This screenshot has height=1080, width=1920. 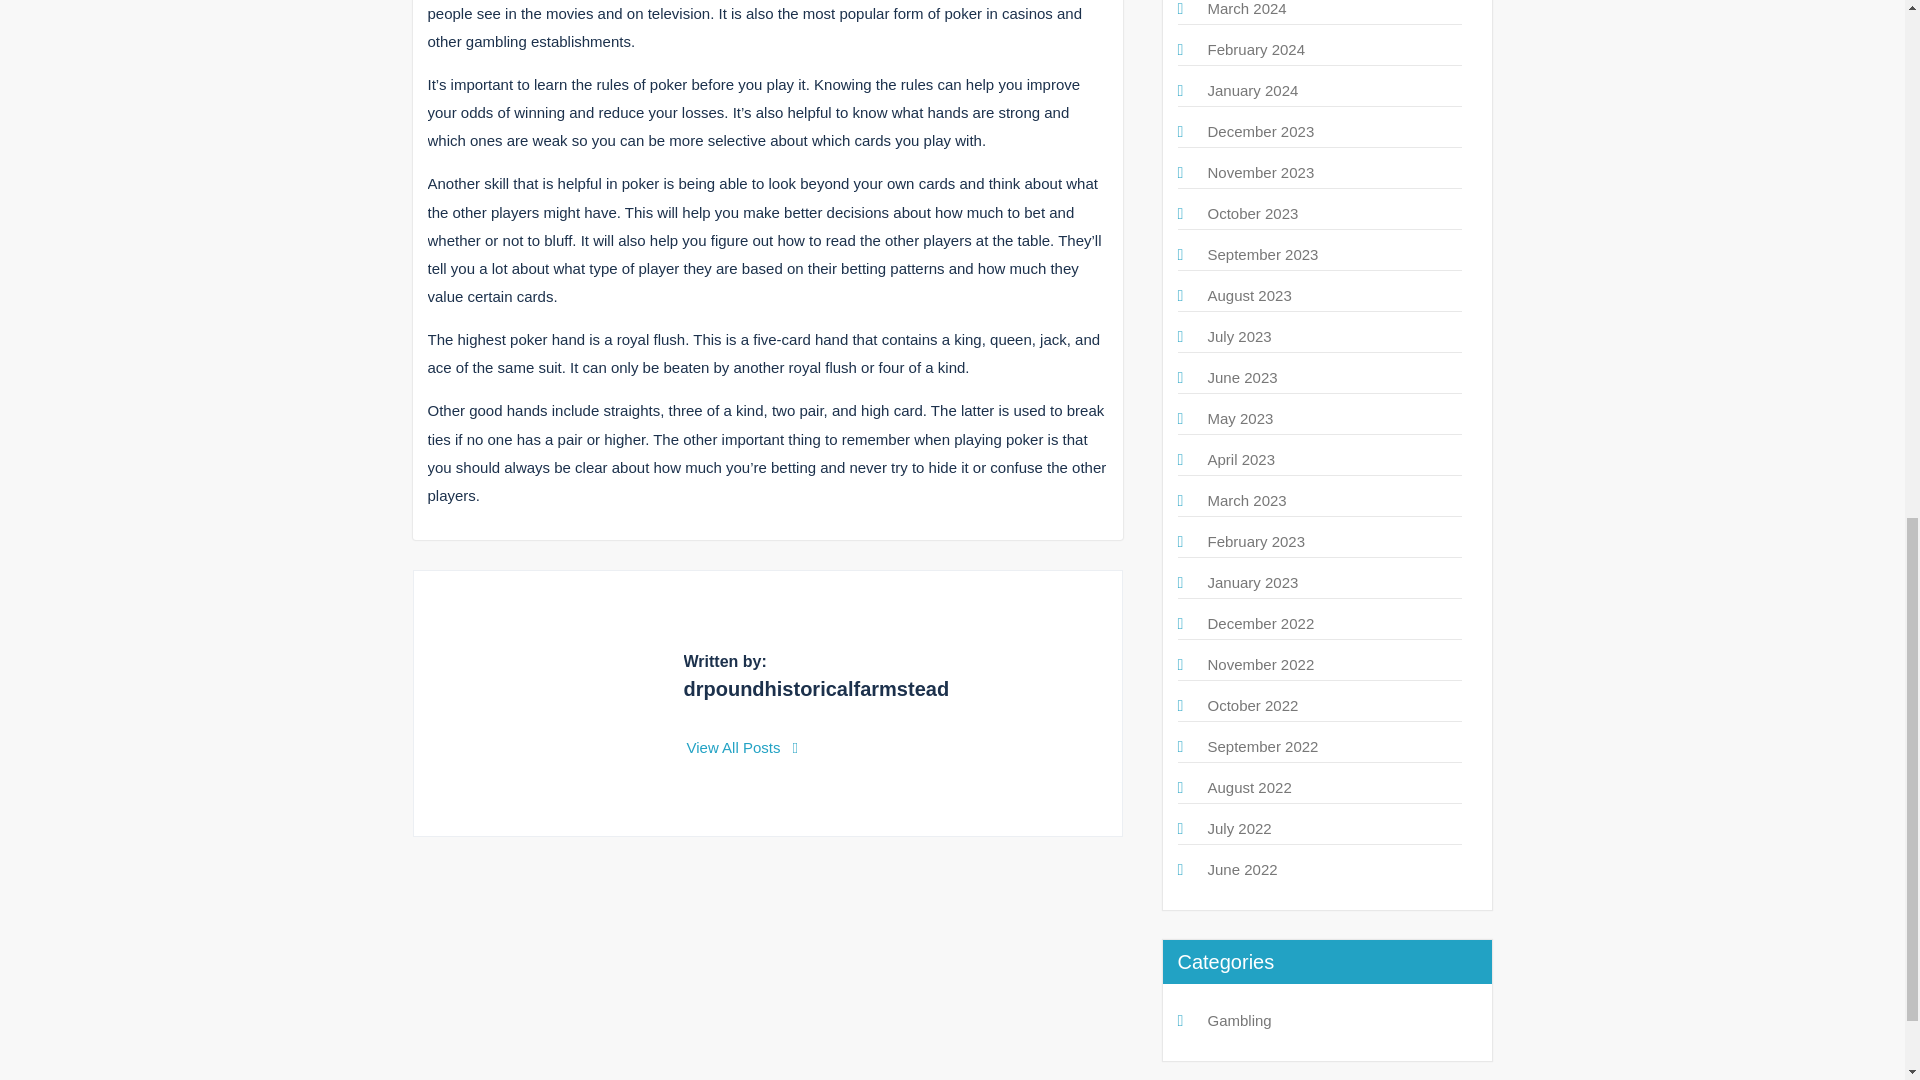 I want to click on April 2023, so click(x=1242, y=459).